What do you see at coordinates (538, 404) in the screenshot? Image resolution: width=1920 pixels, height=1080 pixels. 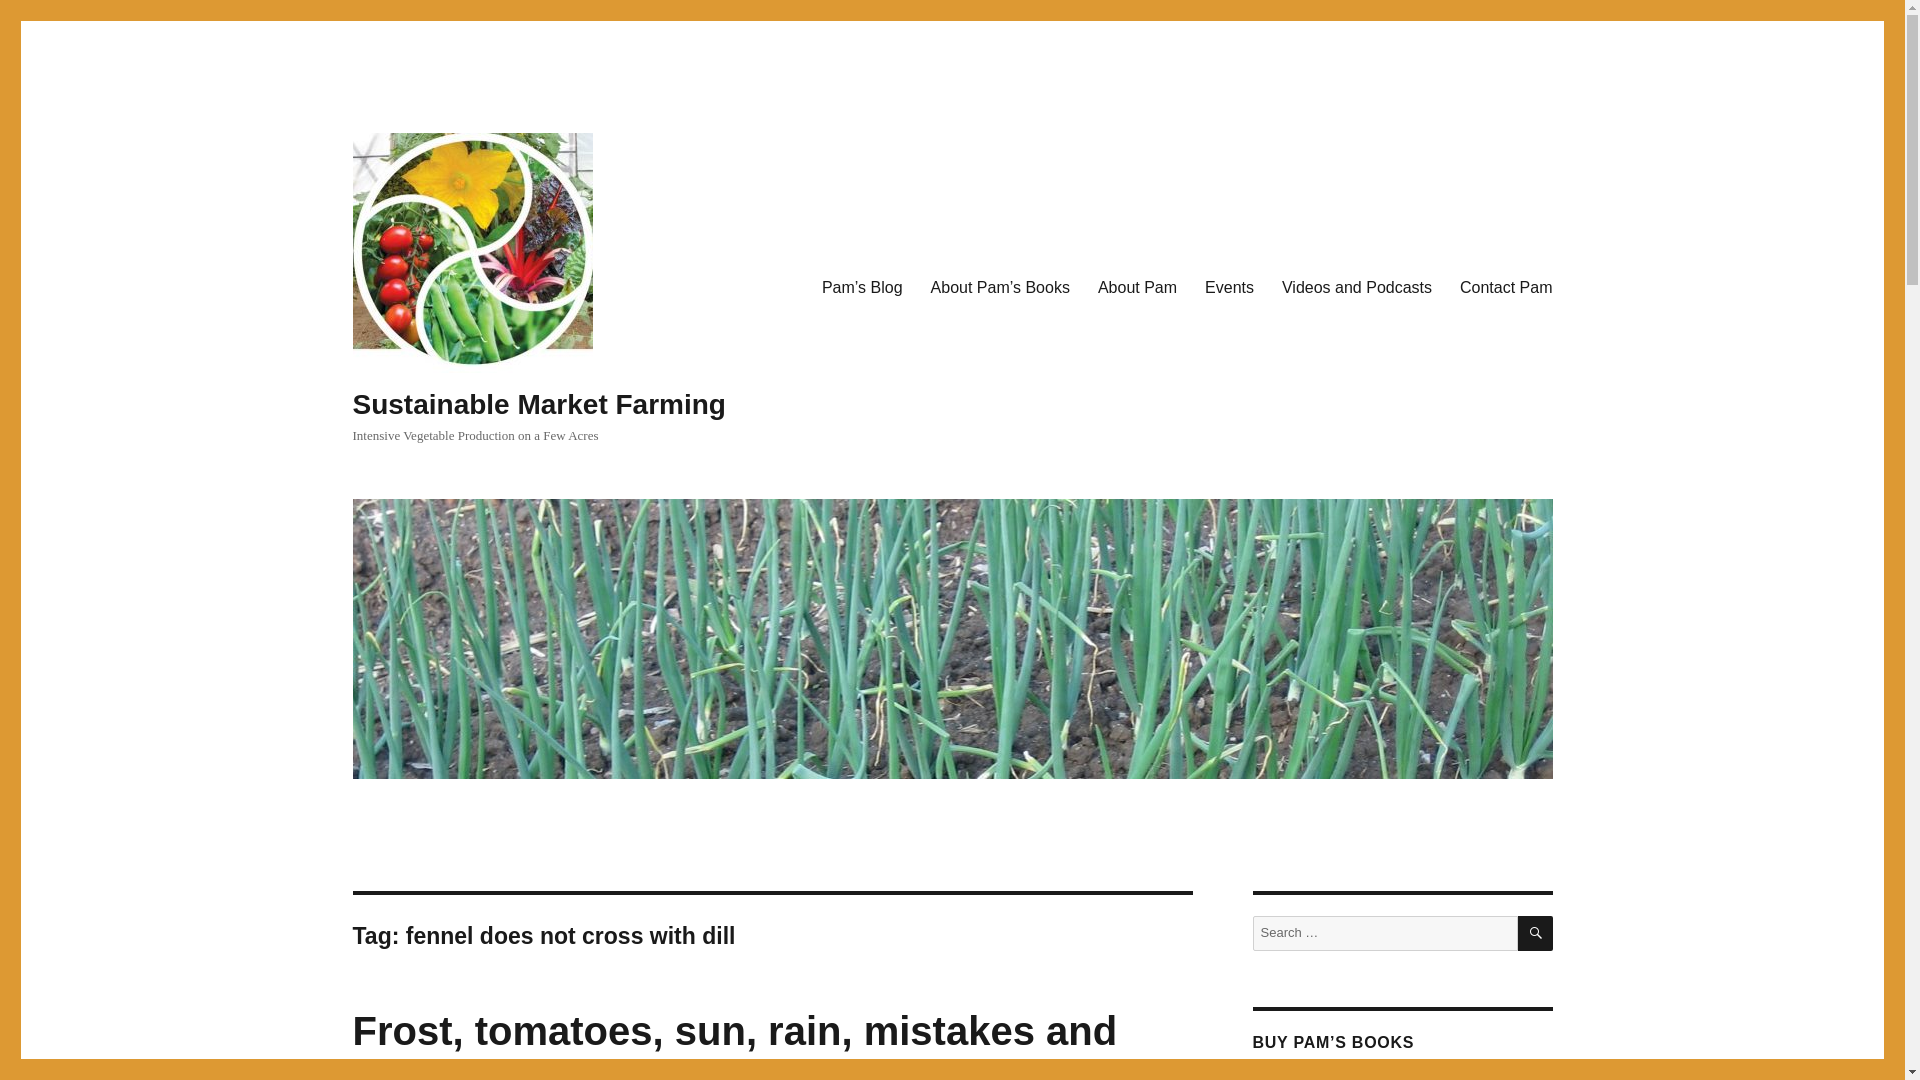 I see `Sustainable Market Farming` at bounding box center [538, 404].